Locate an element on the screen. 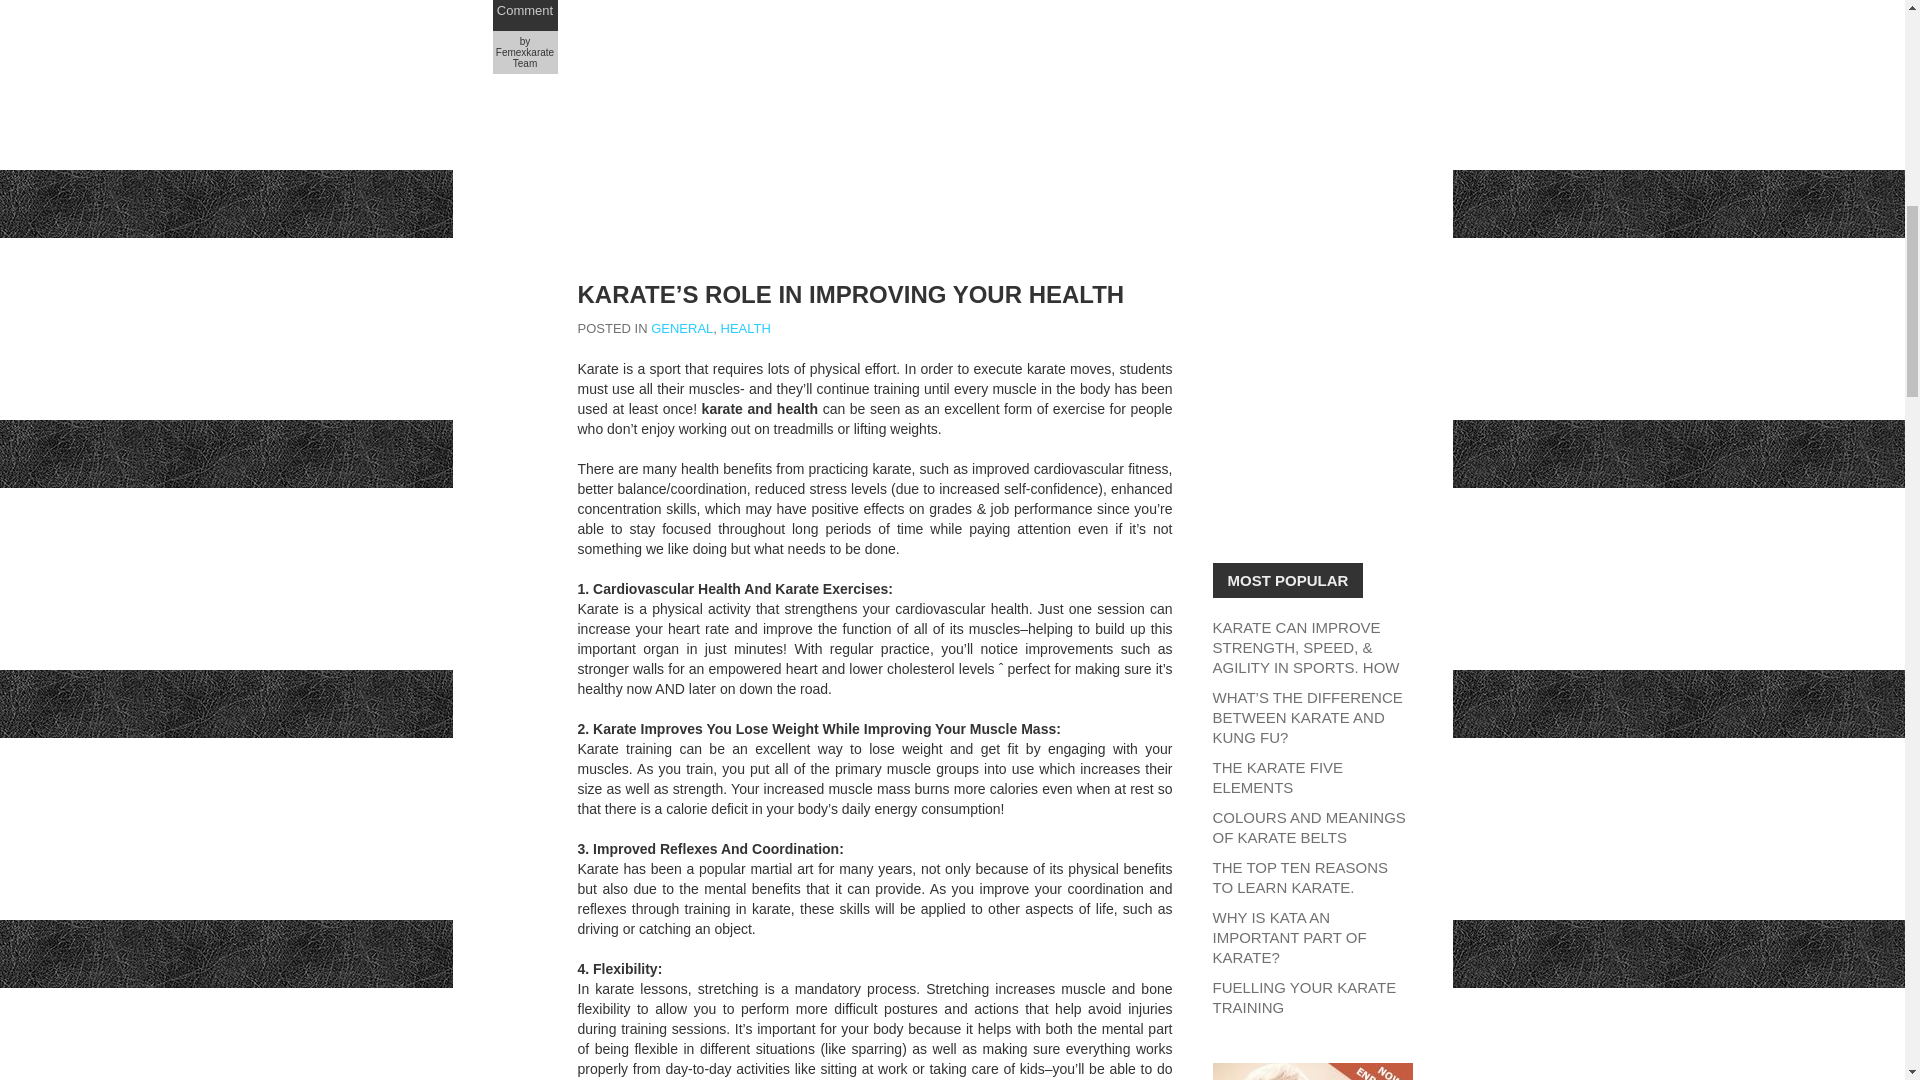 This screenshot has width=1920, height=1080. GENERAL is located at coordinates (681, 328).